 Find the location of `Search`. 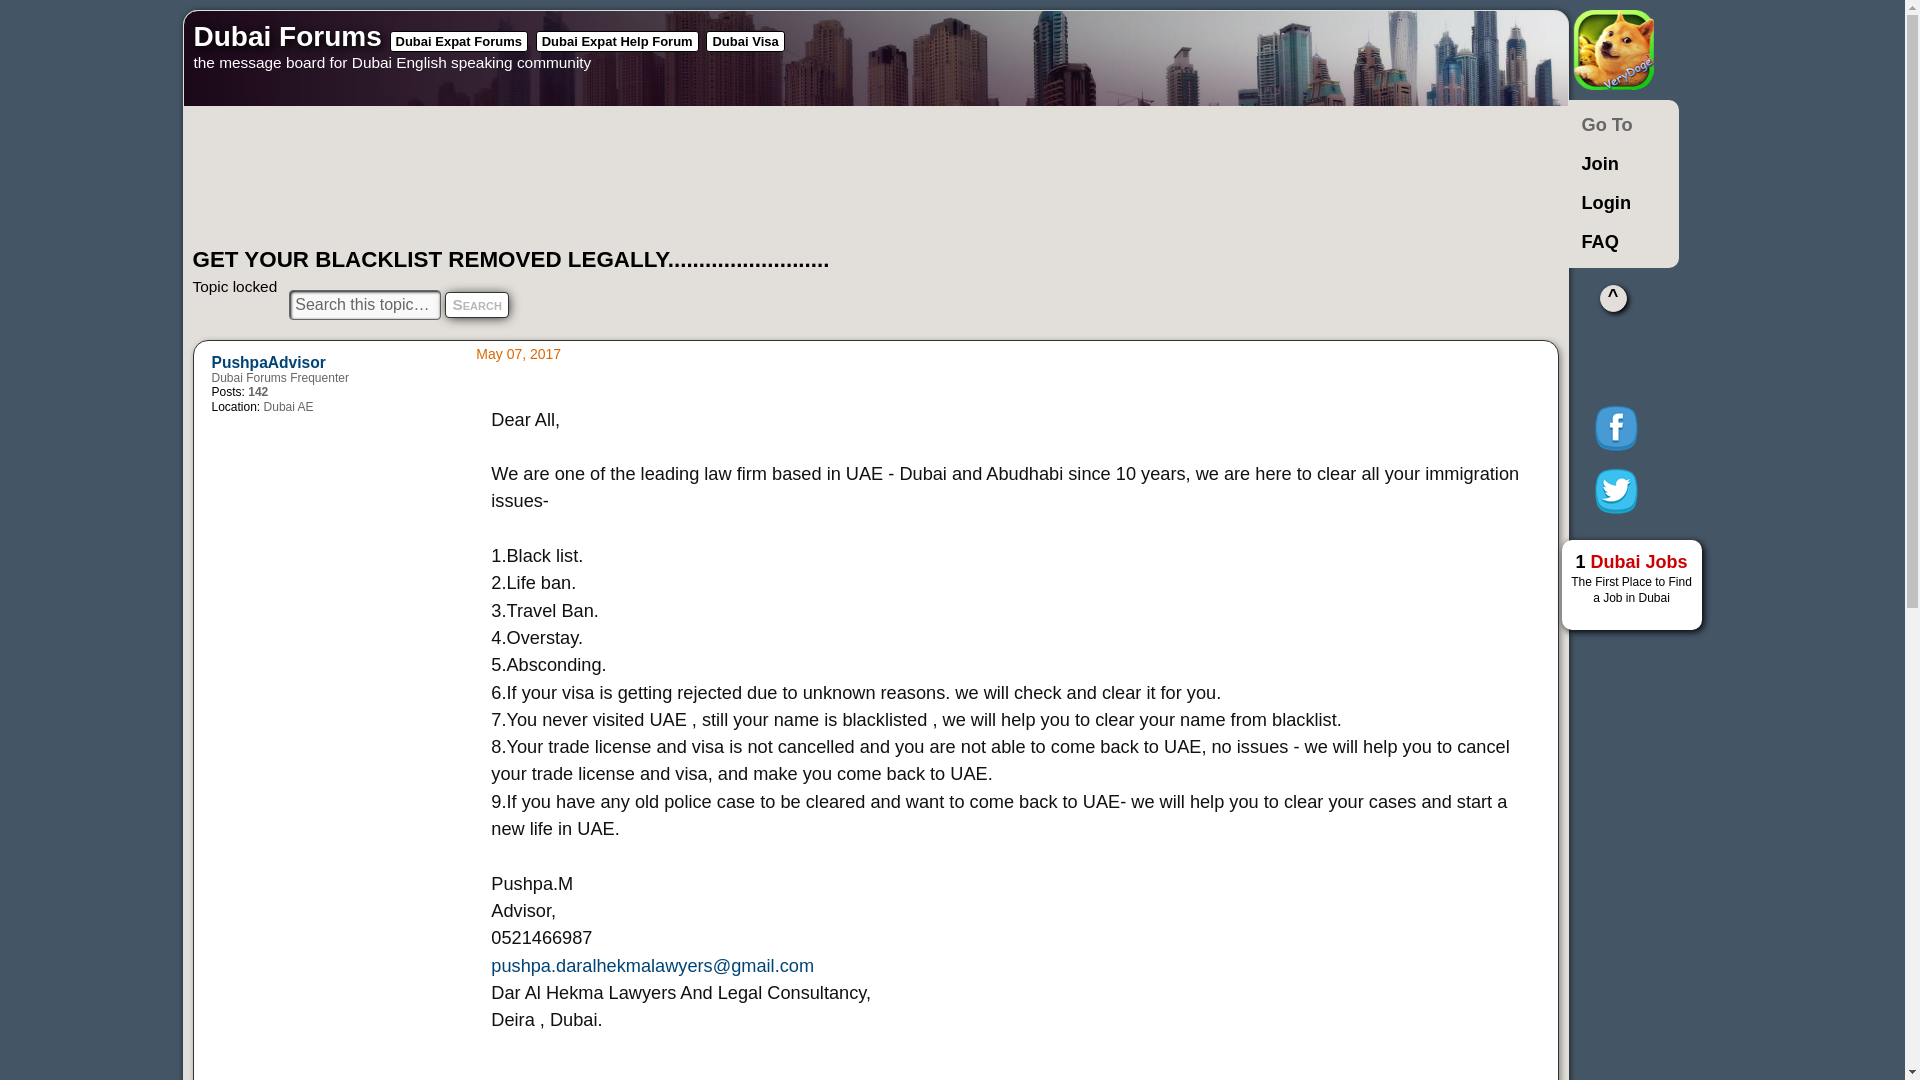

Search is located at coordinates (476, 304).